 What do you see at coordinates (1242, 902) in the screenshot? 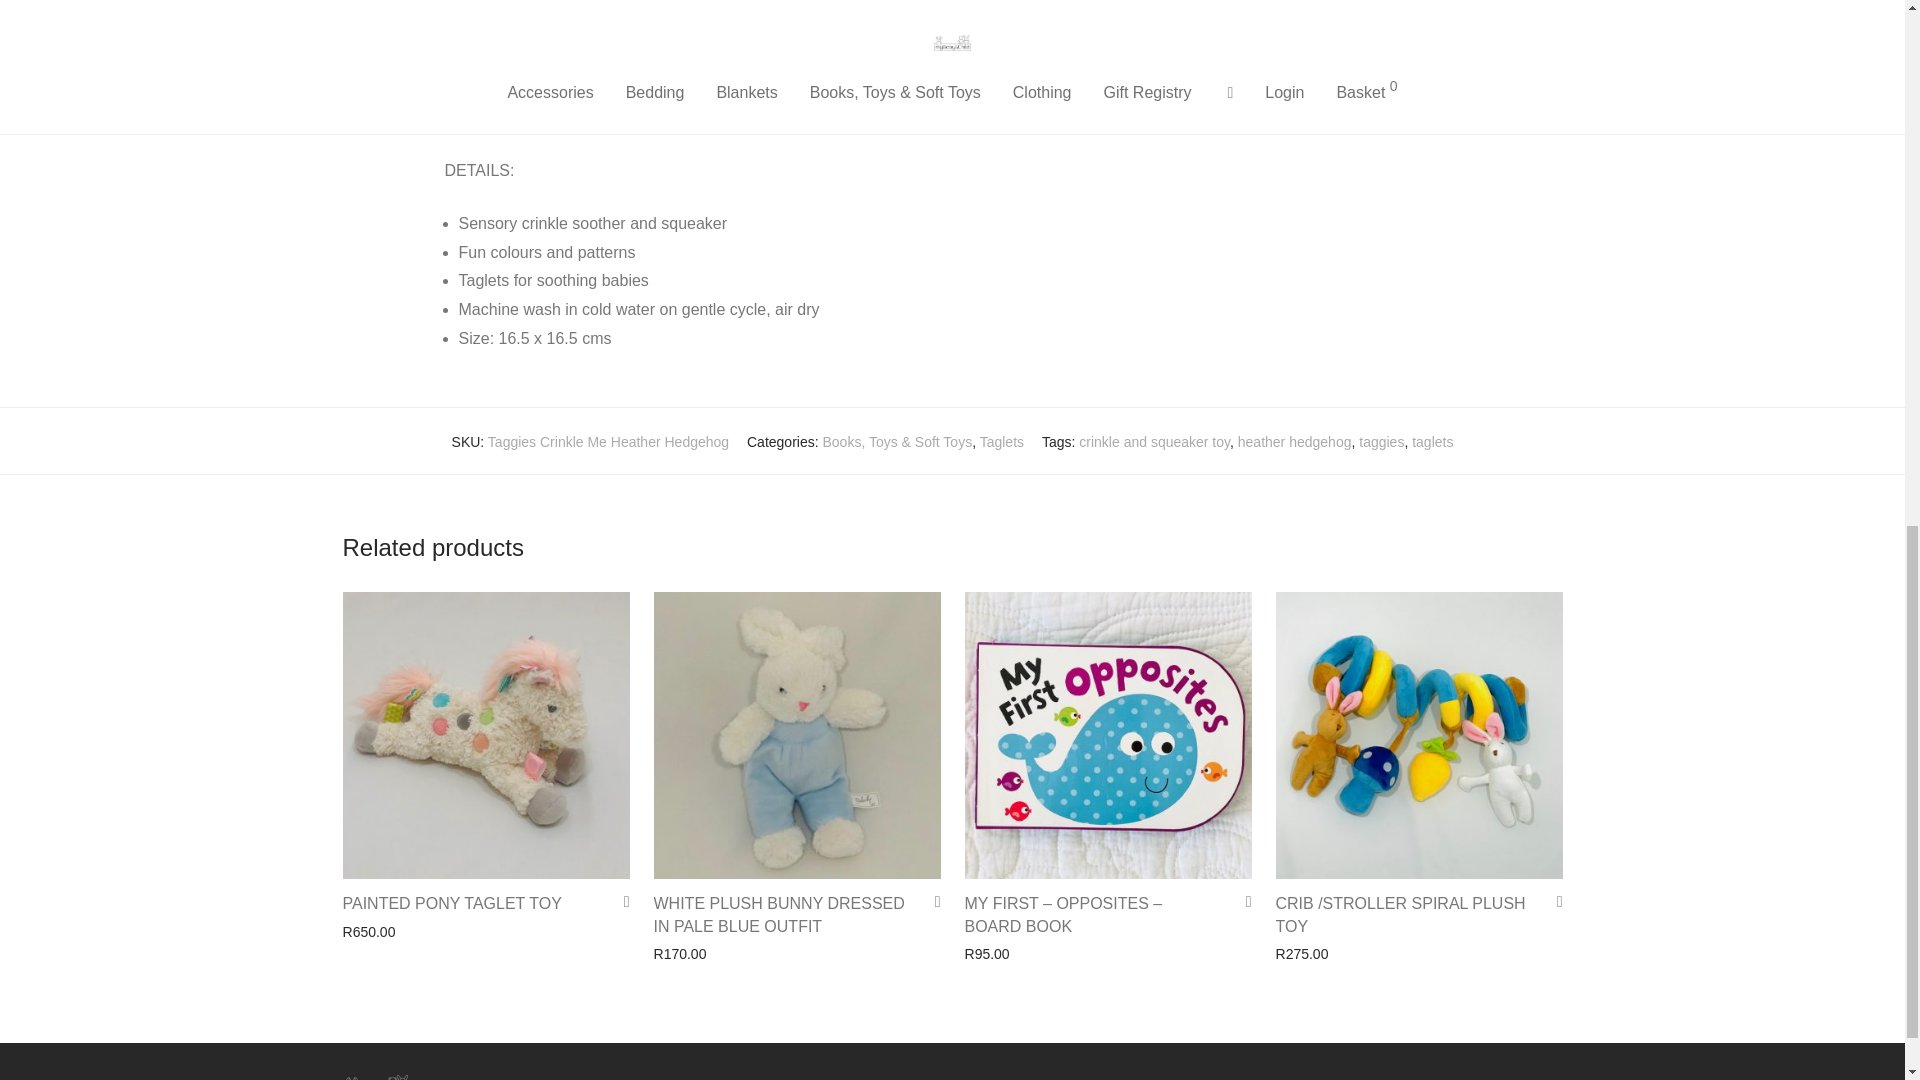
I see `Add to Wishlist` at bounding box center [1242, 902].